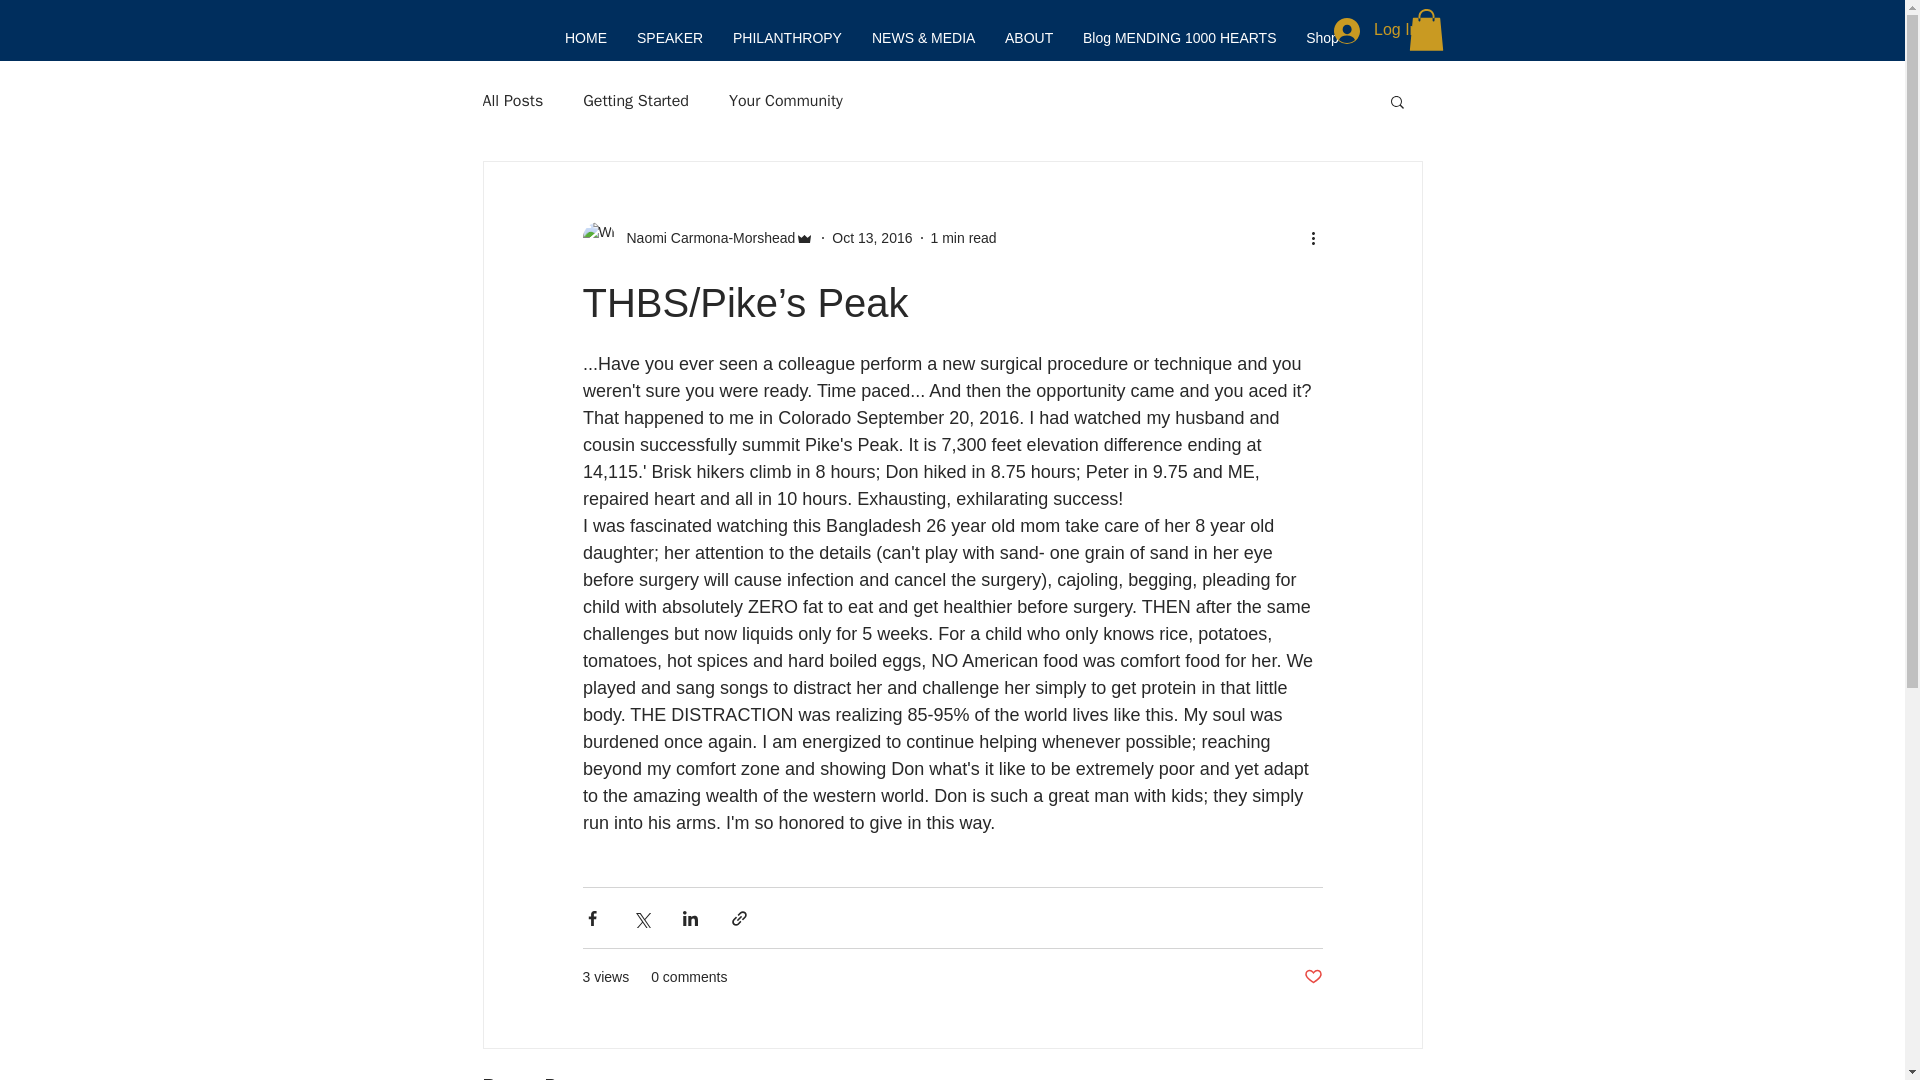  What do you see at coordinates (1178, 36) in the screenshot?
I see `Blog MENDING 1000 HEARTS` at bounding box center [1178, 36].